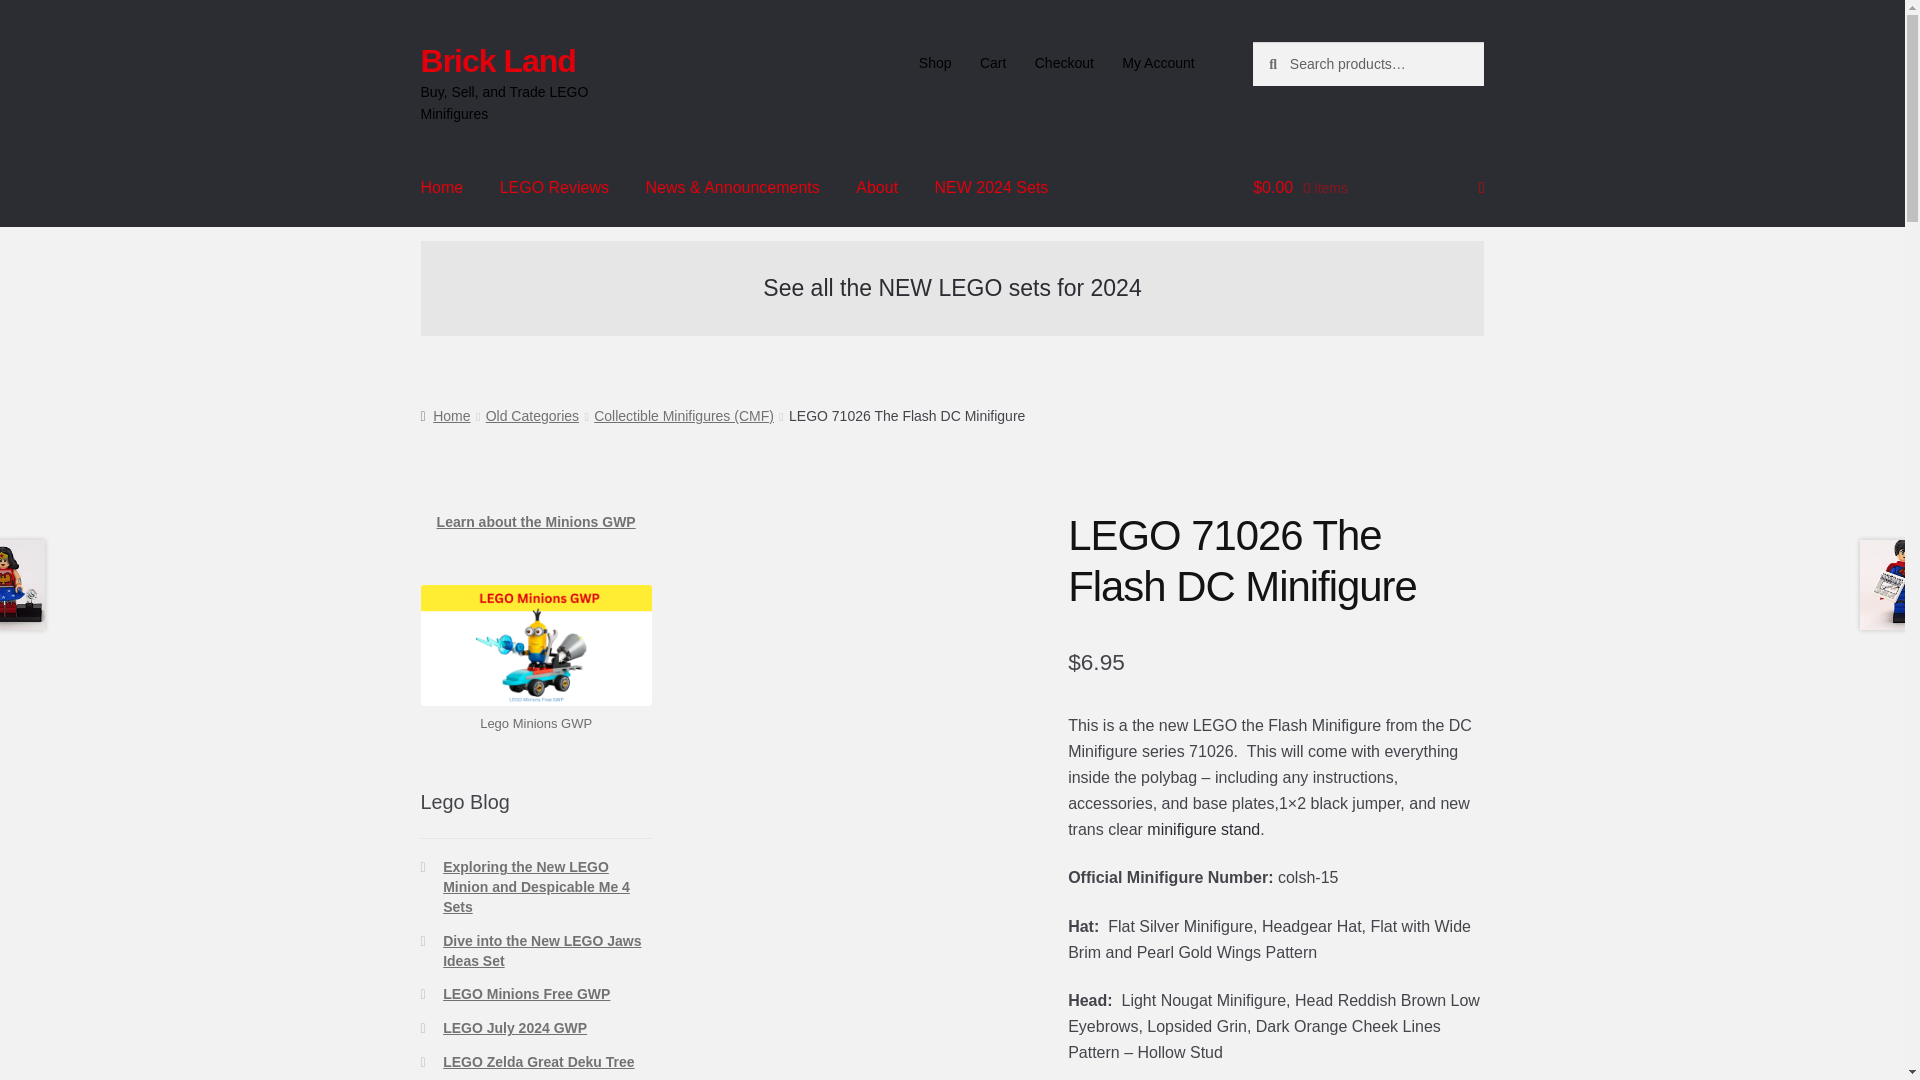 This screenshot has width=1920, height=1080. What do you see at coordinates (498, 60) in the screenshot?
I see `Brick Land` at bounding box center [498, 60].